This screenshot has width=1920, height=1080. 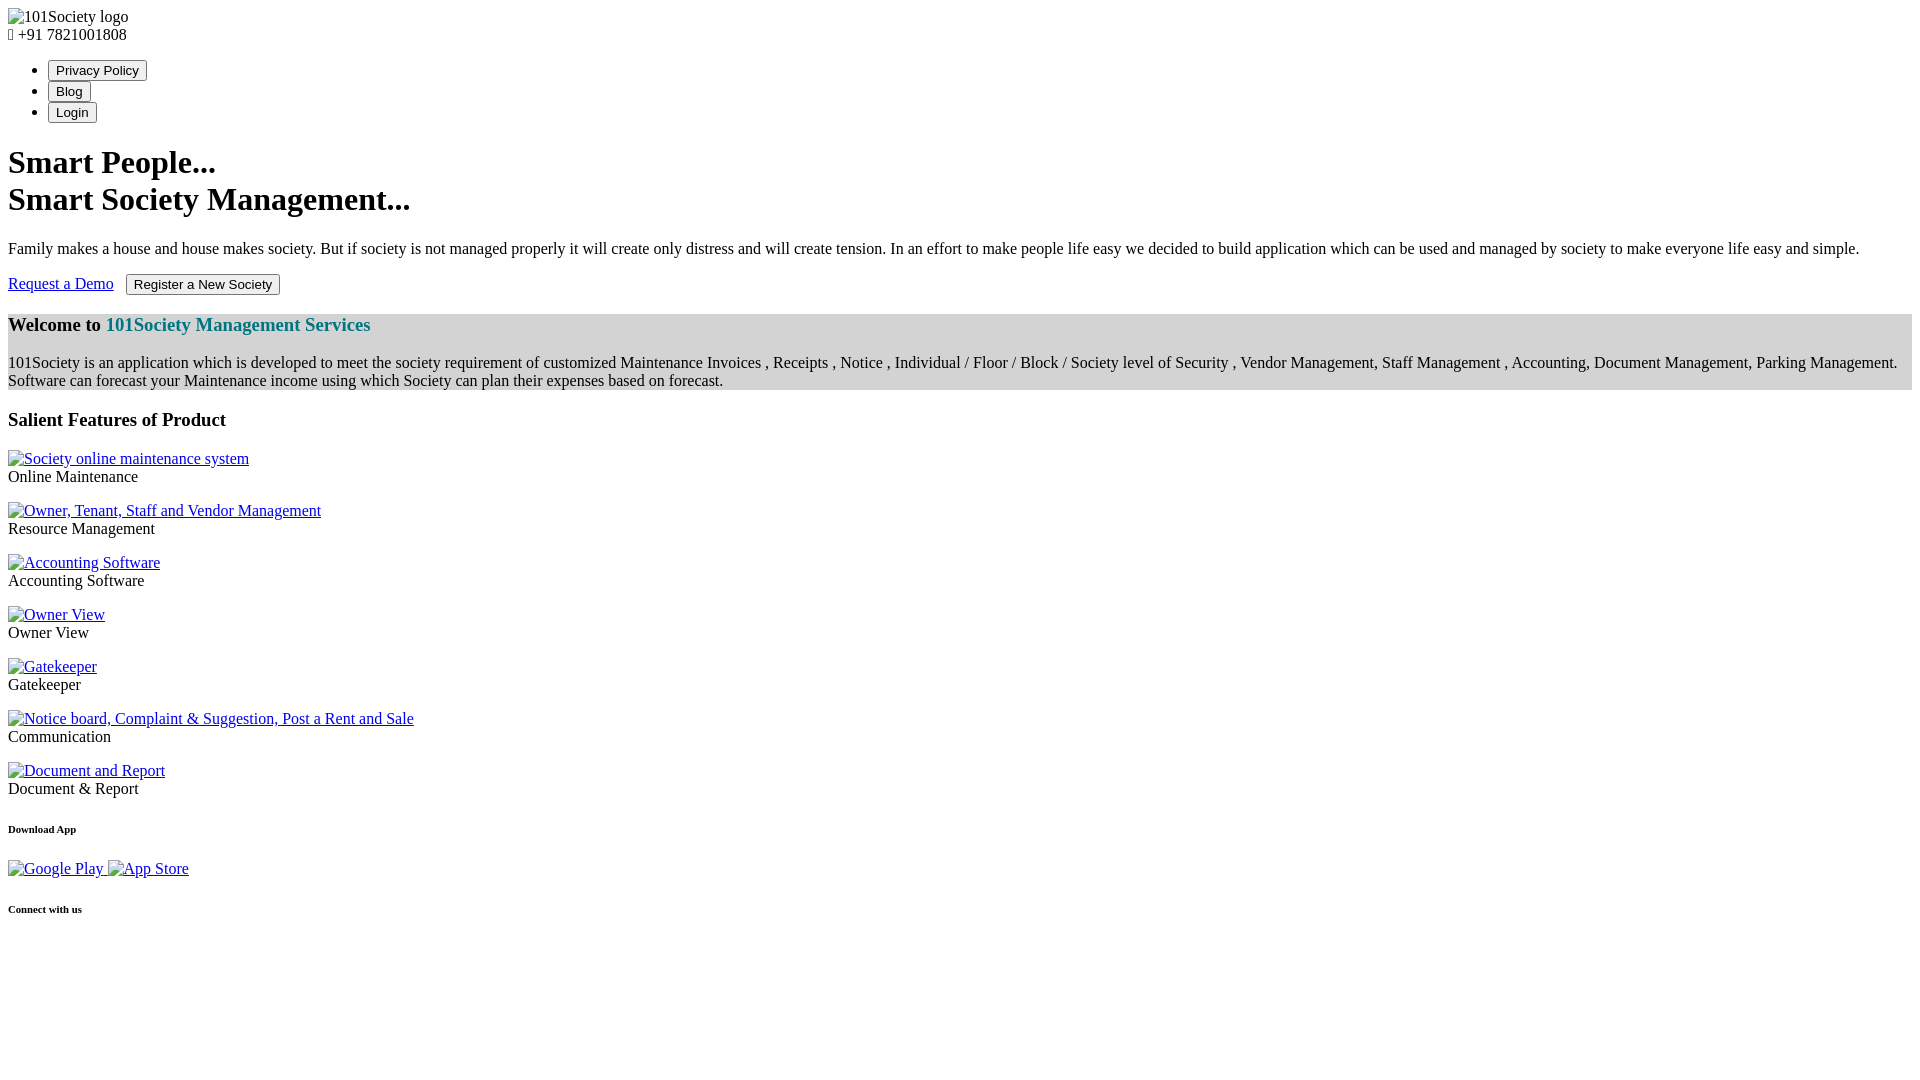 I want to click on 101Society on App Store, so click(x=148, y=868).